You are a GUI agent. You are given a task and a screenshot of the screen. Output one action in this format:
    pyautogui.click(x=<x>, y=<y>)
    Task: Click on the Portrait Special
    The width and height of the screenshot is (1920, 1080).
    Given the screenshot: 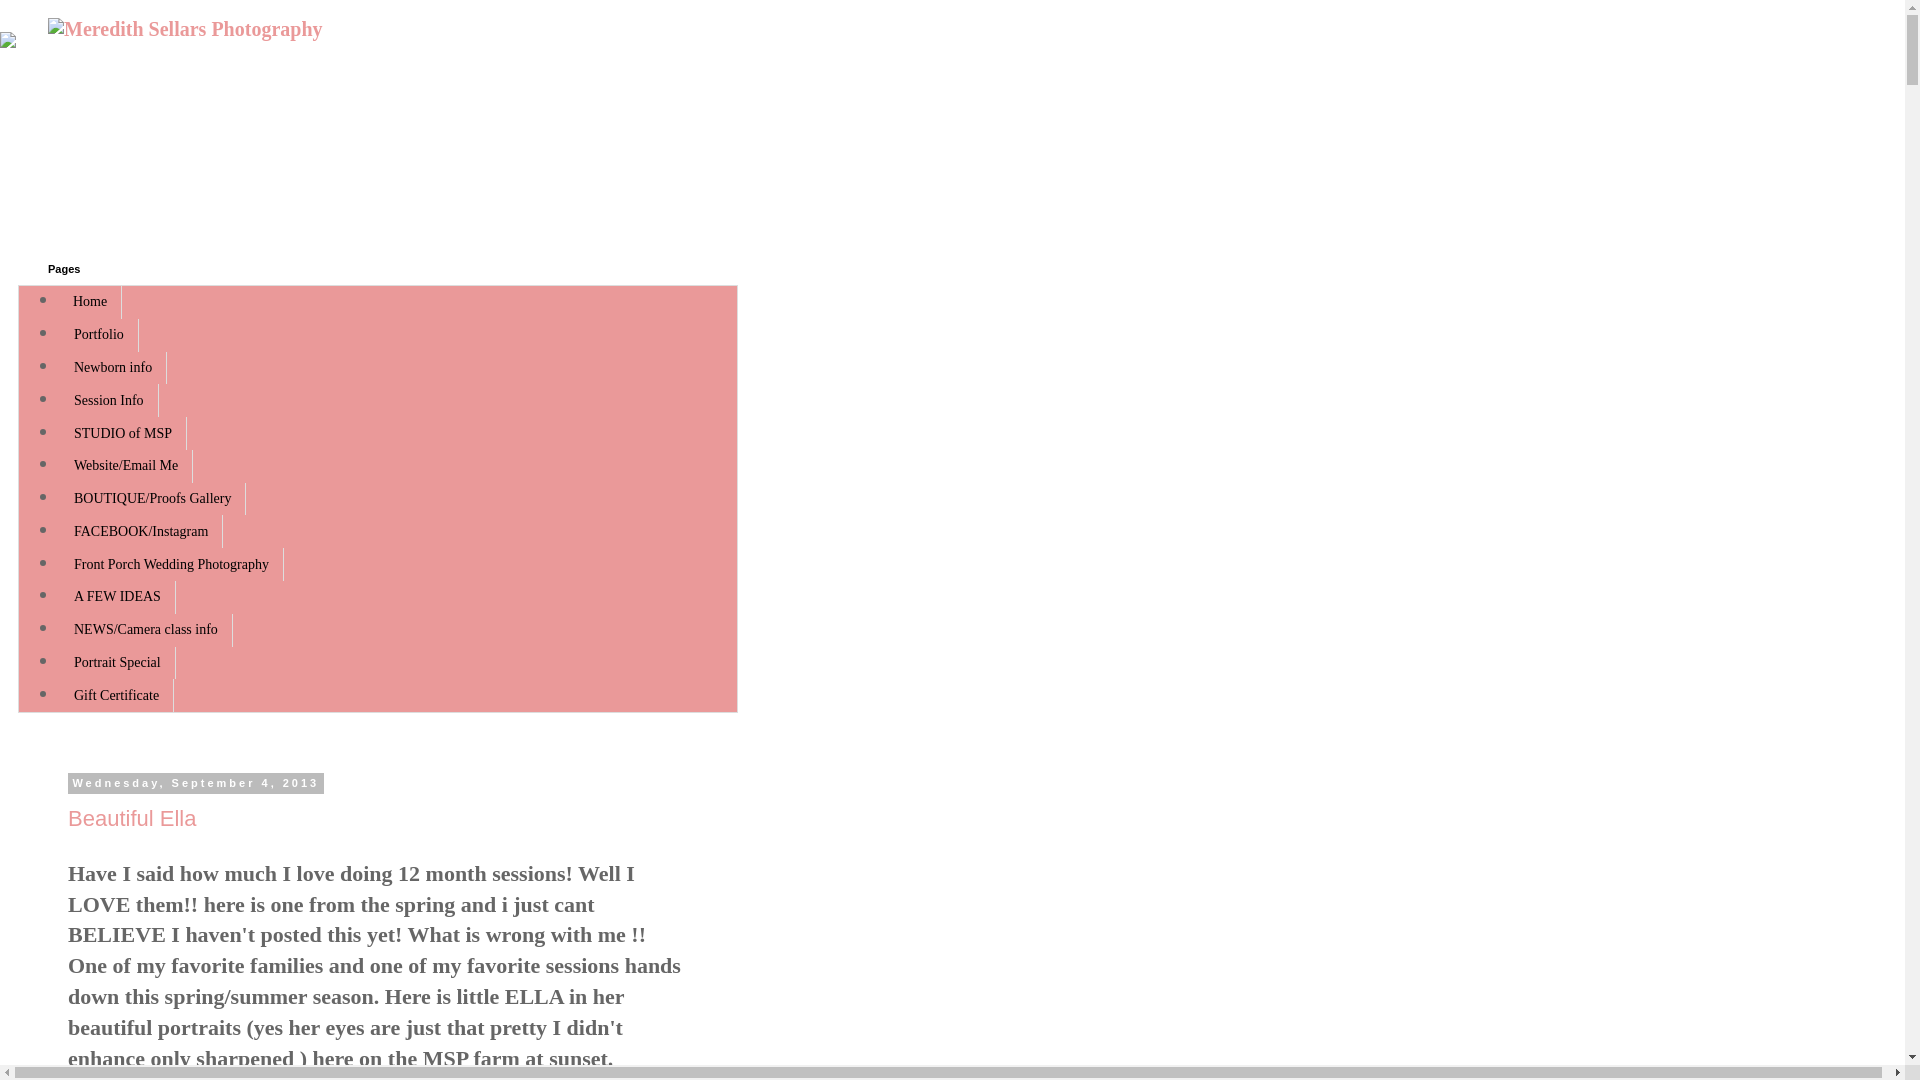 What is the action you would take?
    pyautogui.click(x=118, y=663)
    